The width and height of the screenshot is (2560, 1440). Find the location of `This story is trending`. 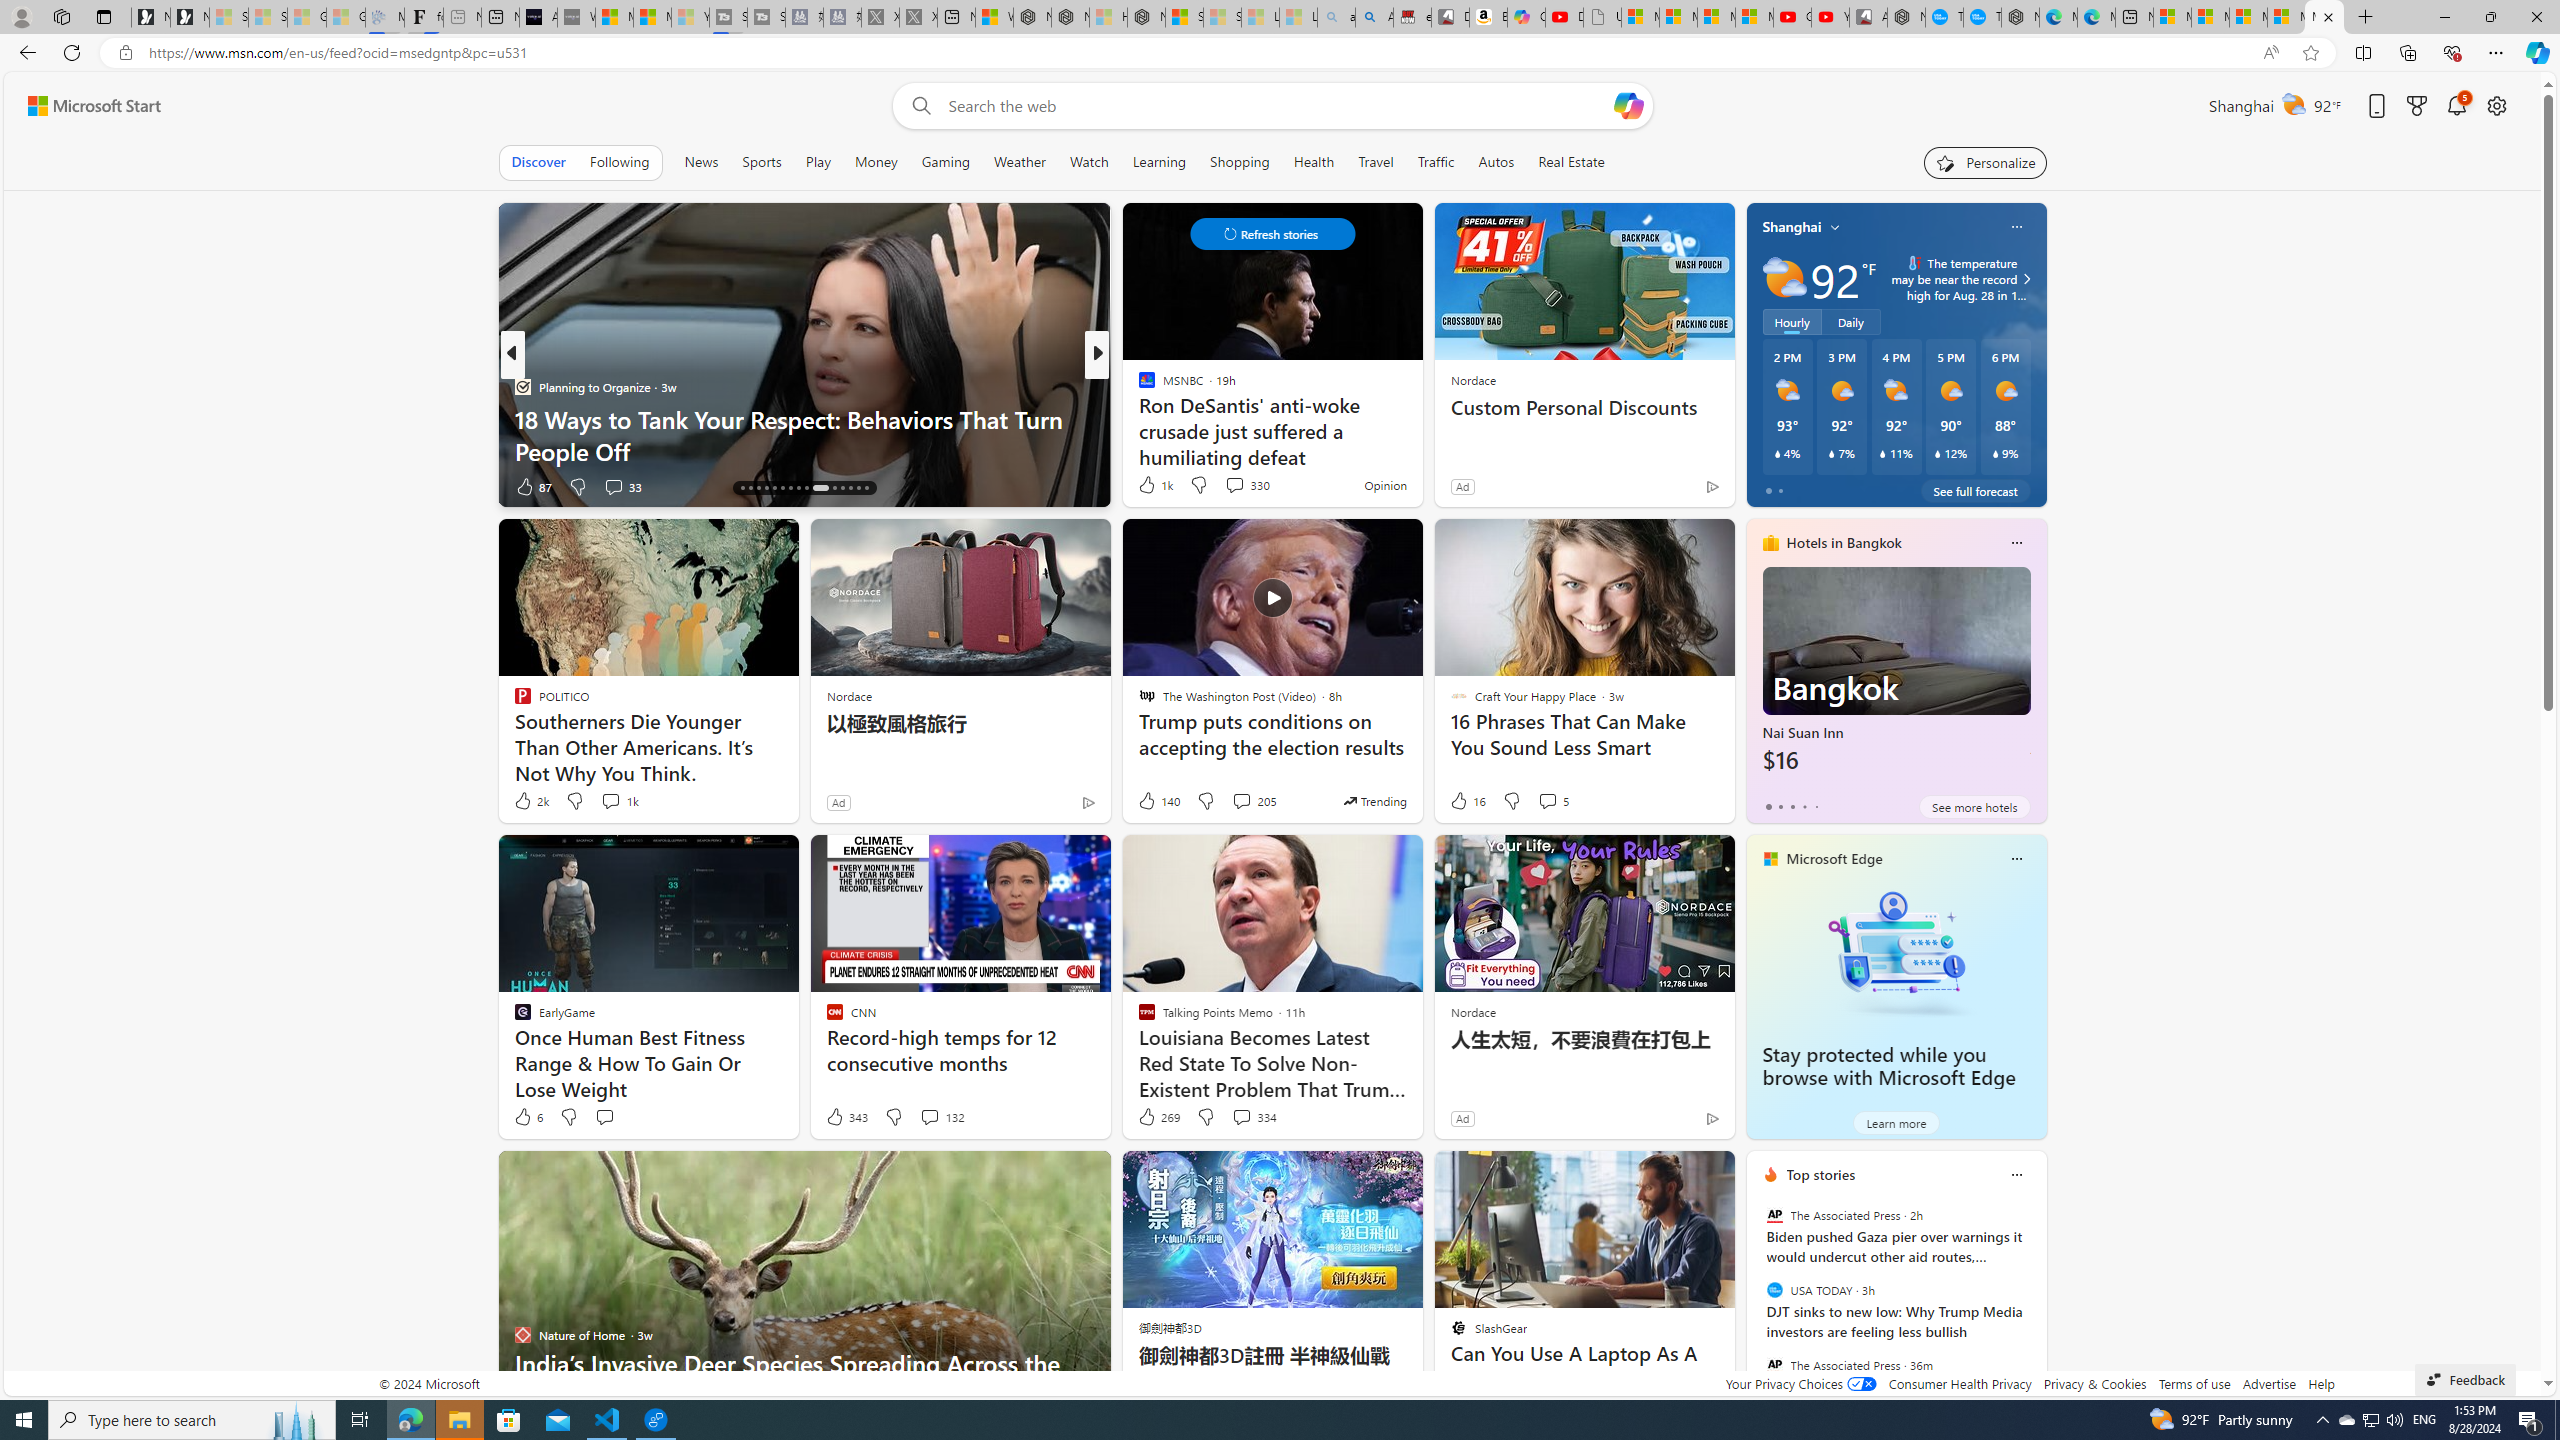

This story is trending is located at coordinates (1374, 800).